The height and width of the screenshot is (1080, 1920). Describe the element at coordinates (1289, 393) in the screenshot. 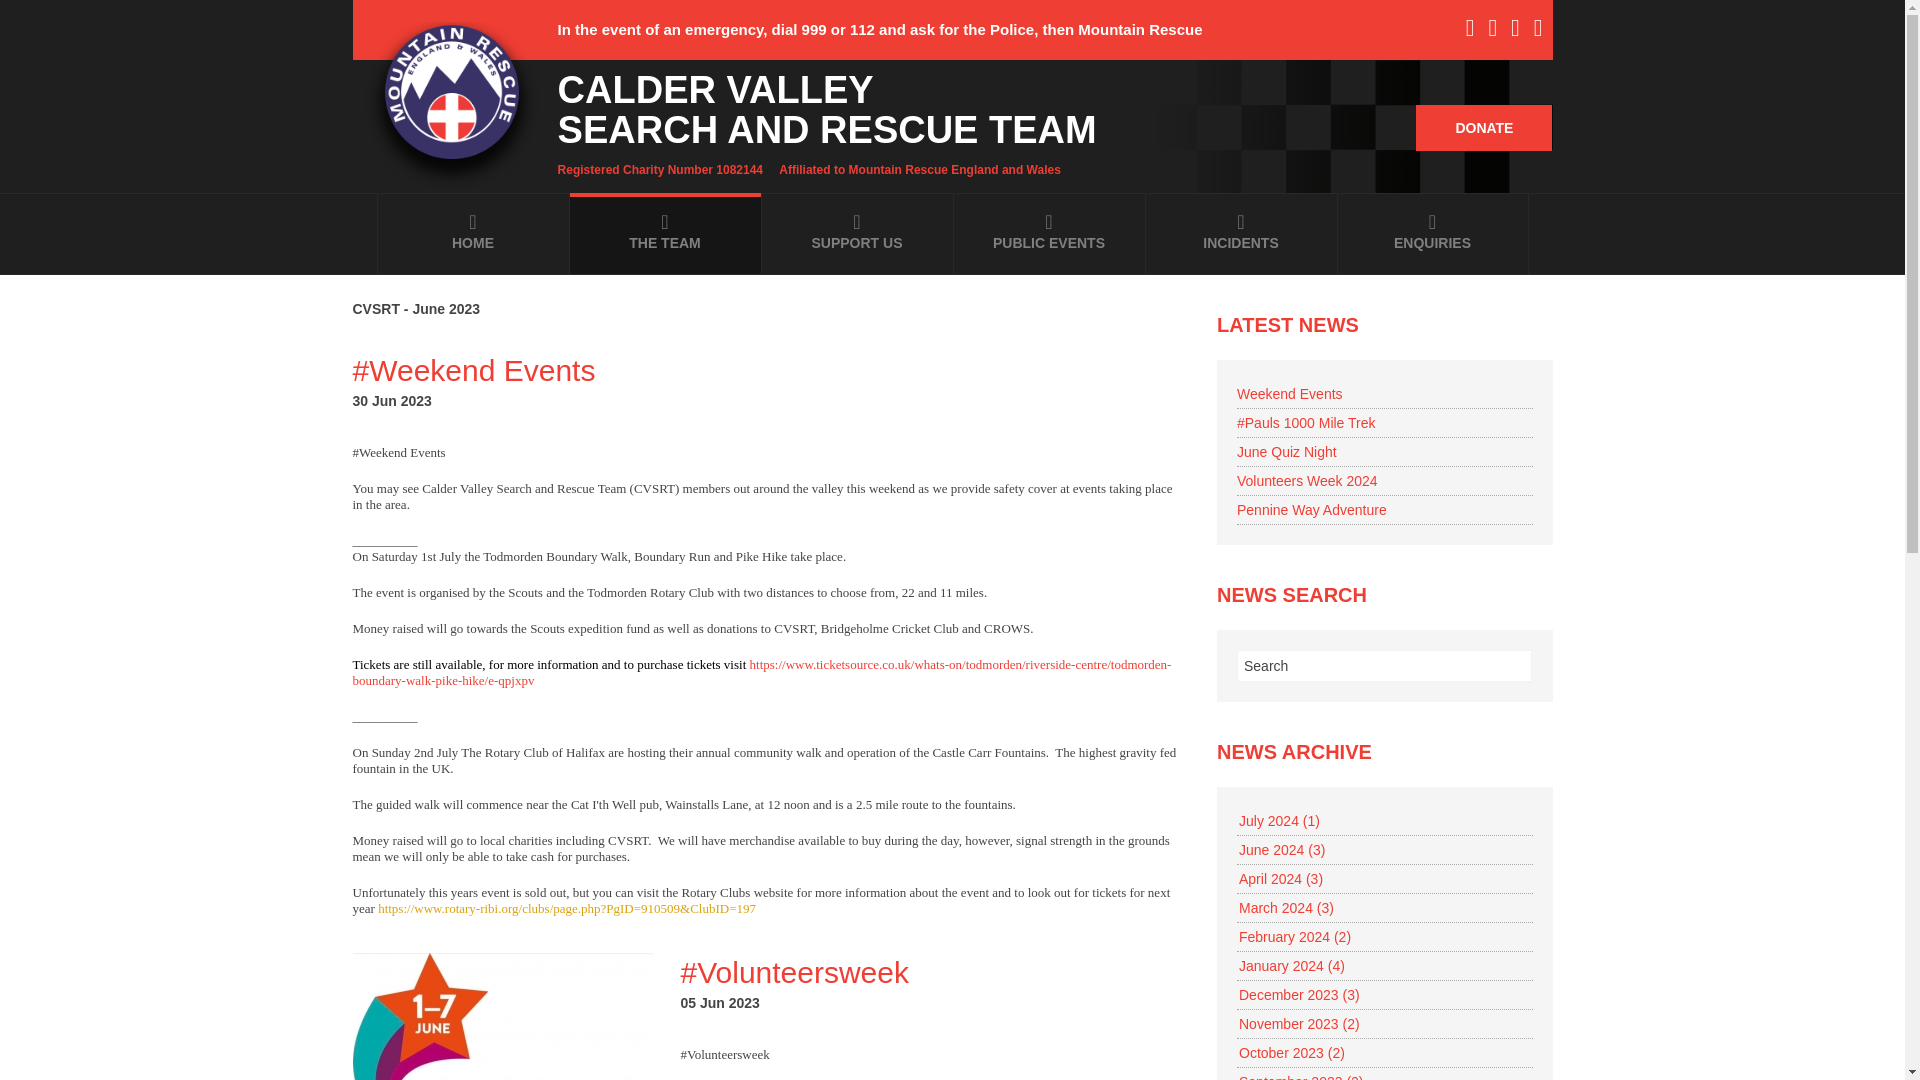

I see `Weekend Events` at that location.